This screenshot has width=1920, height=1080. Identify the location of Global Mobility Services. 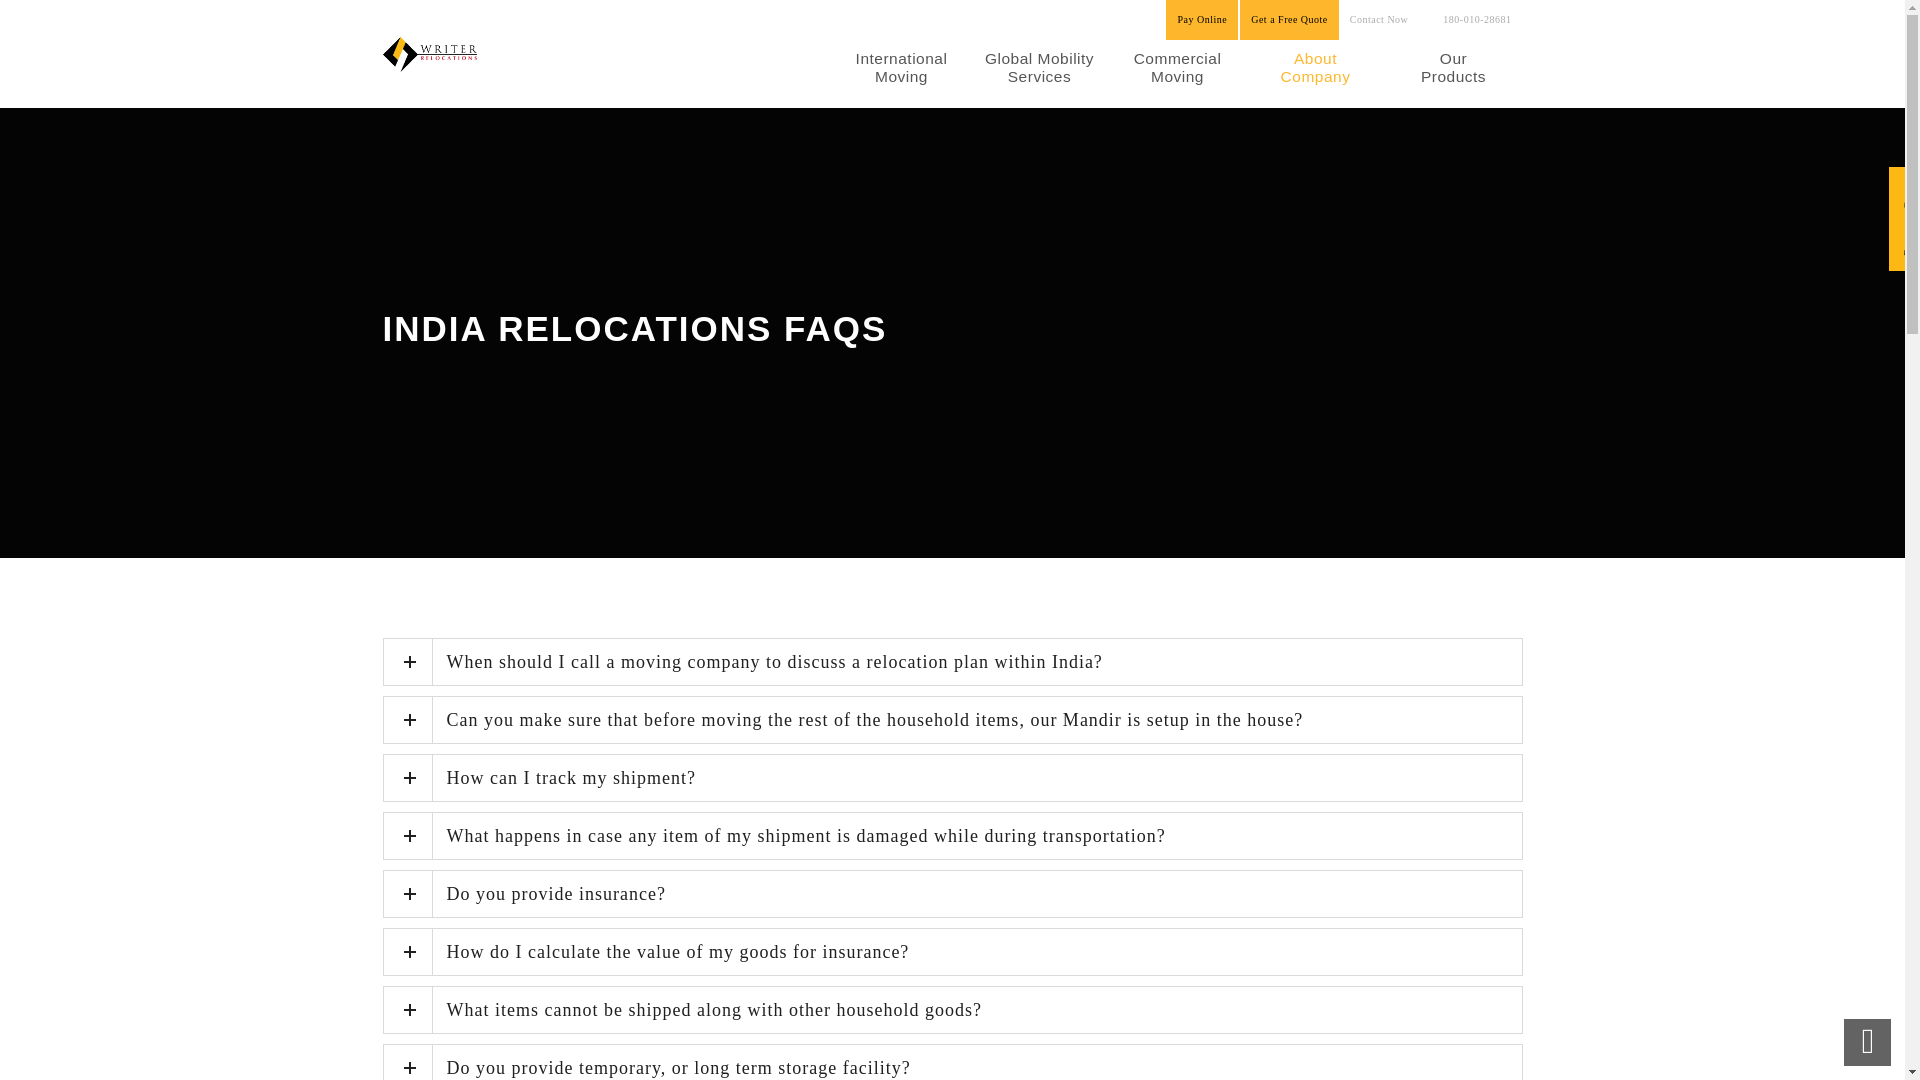
(1038, 74).